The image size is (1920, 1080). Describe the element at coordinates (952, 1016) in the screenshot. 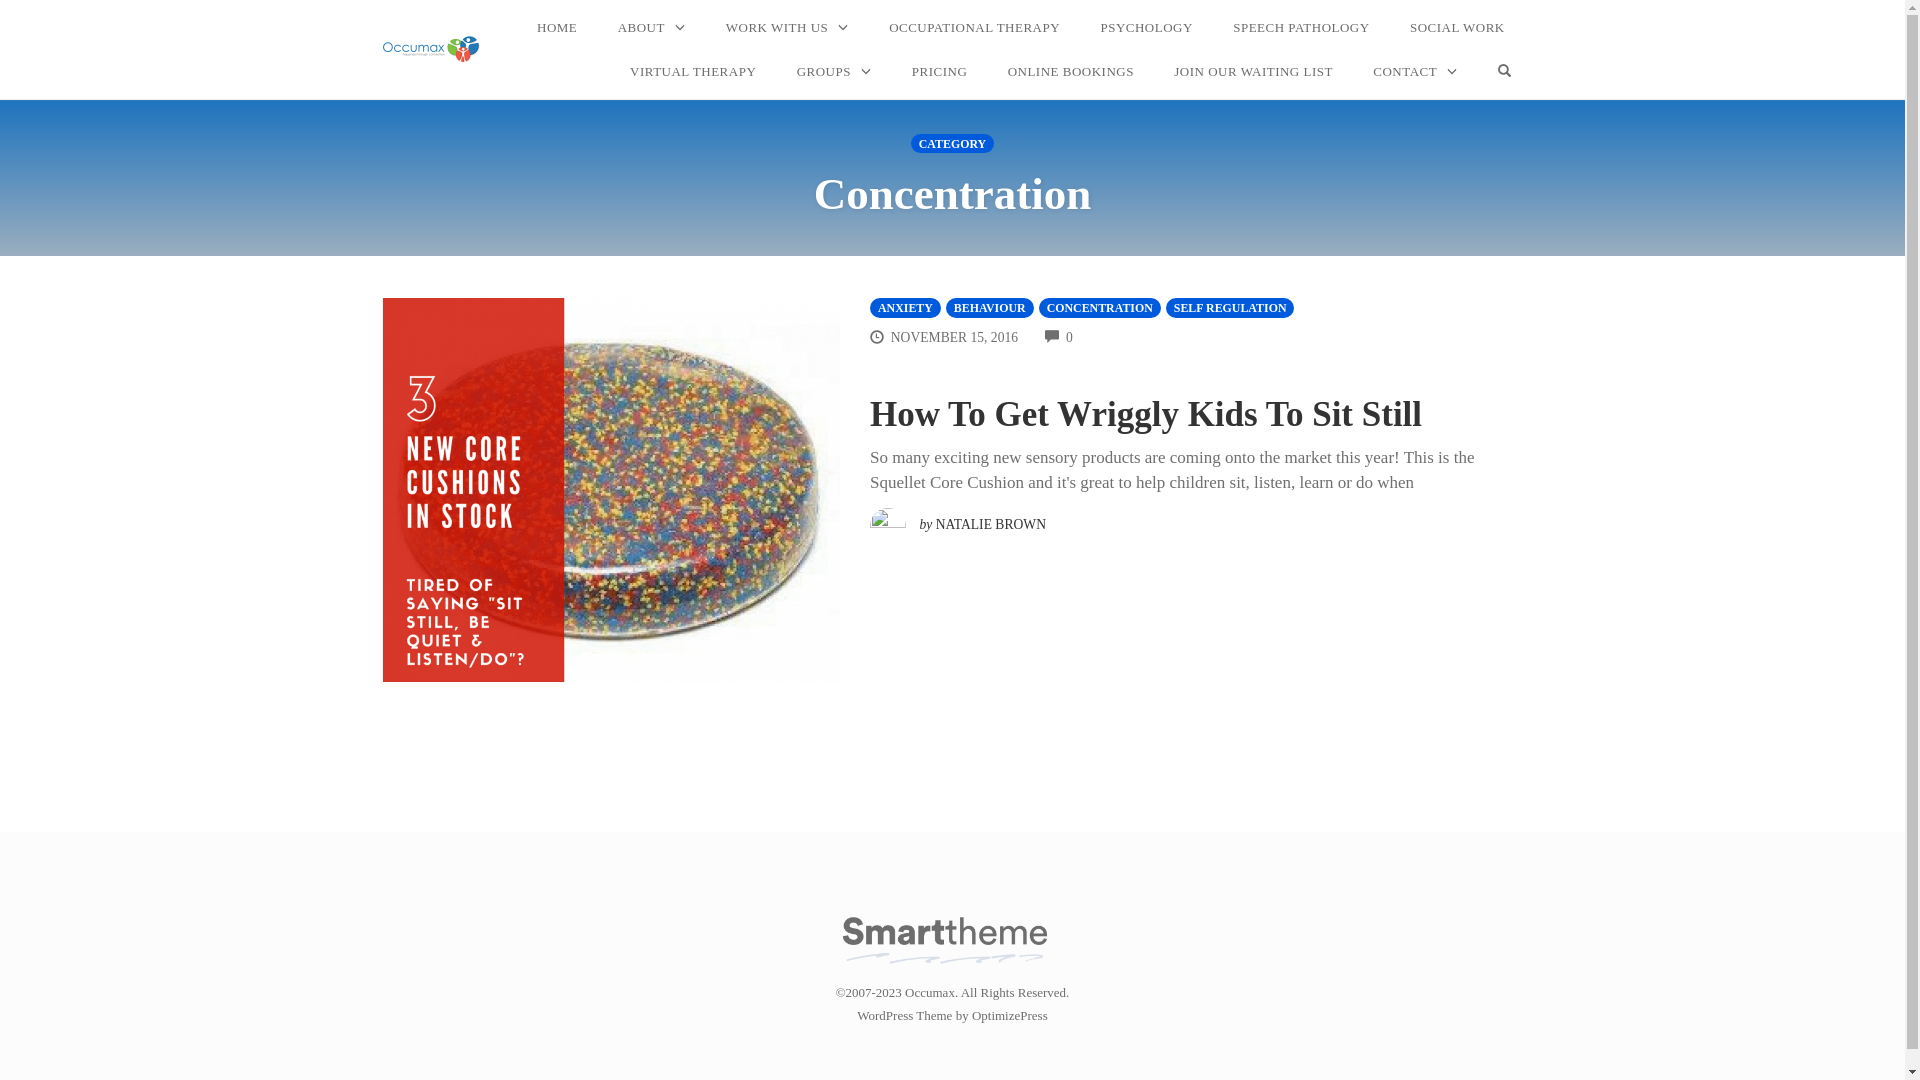

I see `WordPress Theme by OptimizePress` at that location.